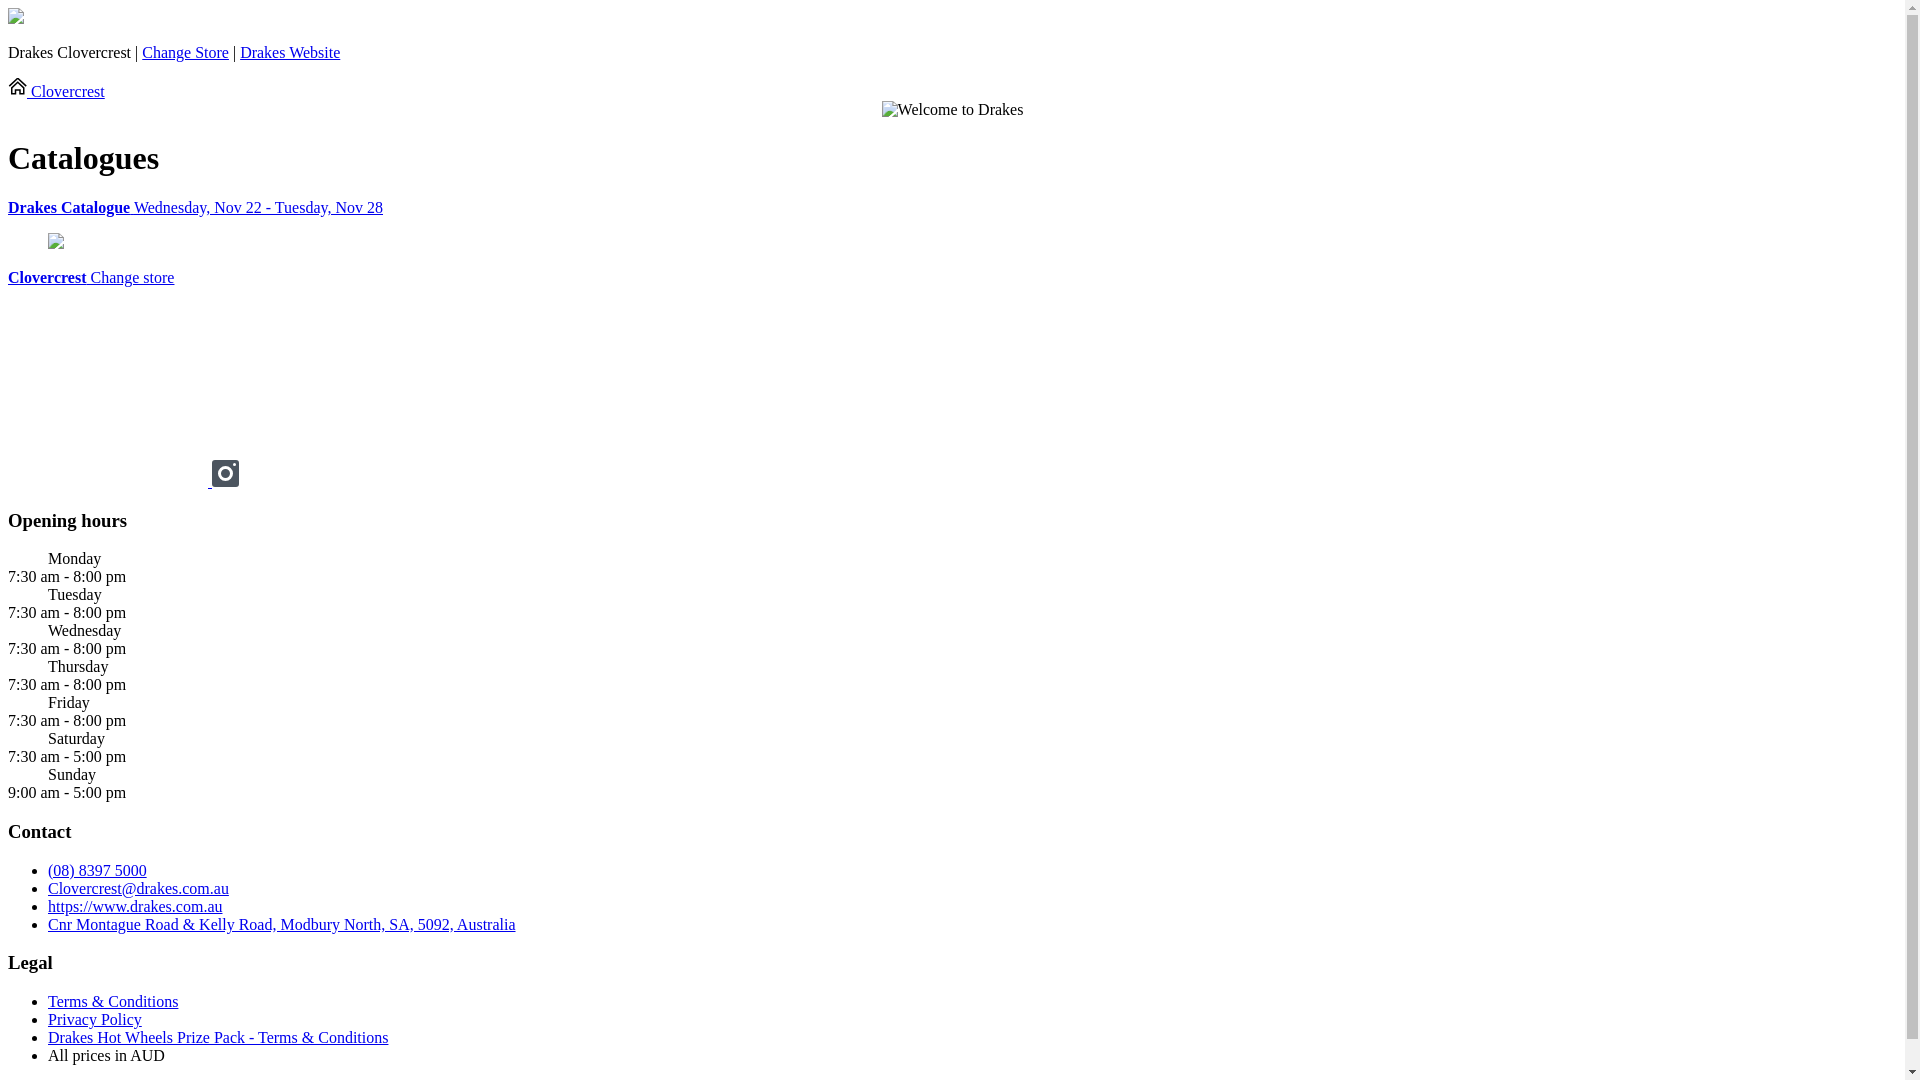  Describe the element at coordinates (95, 1020) in the screenshot. I see `Privacy Policy` at that location.